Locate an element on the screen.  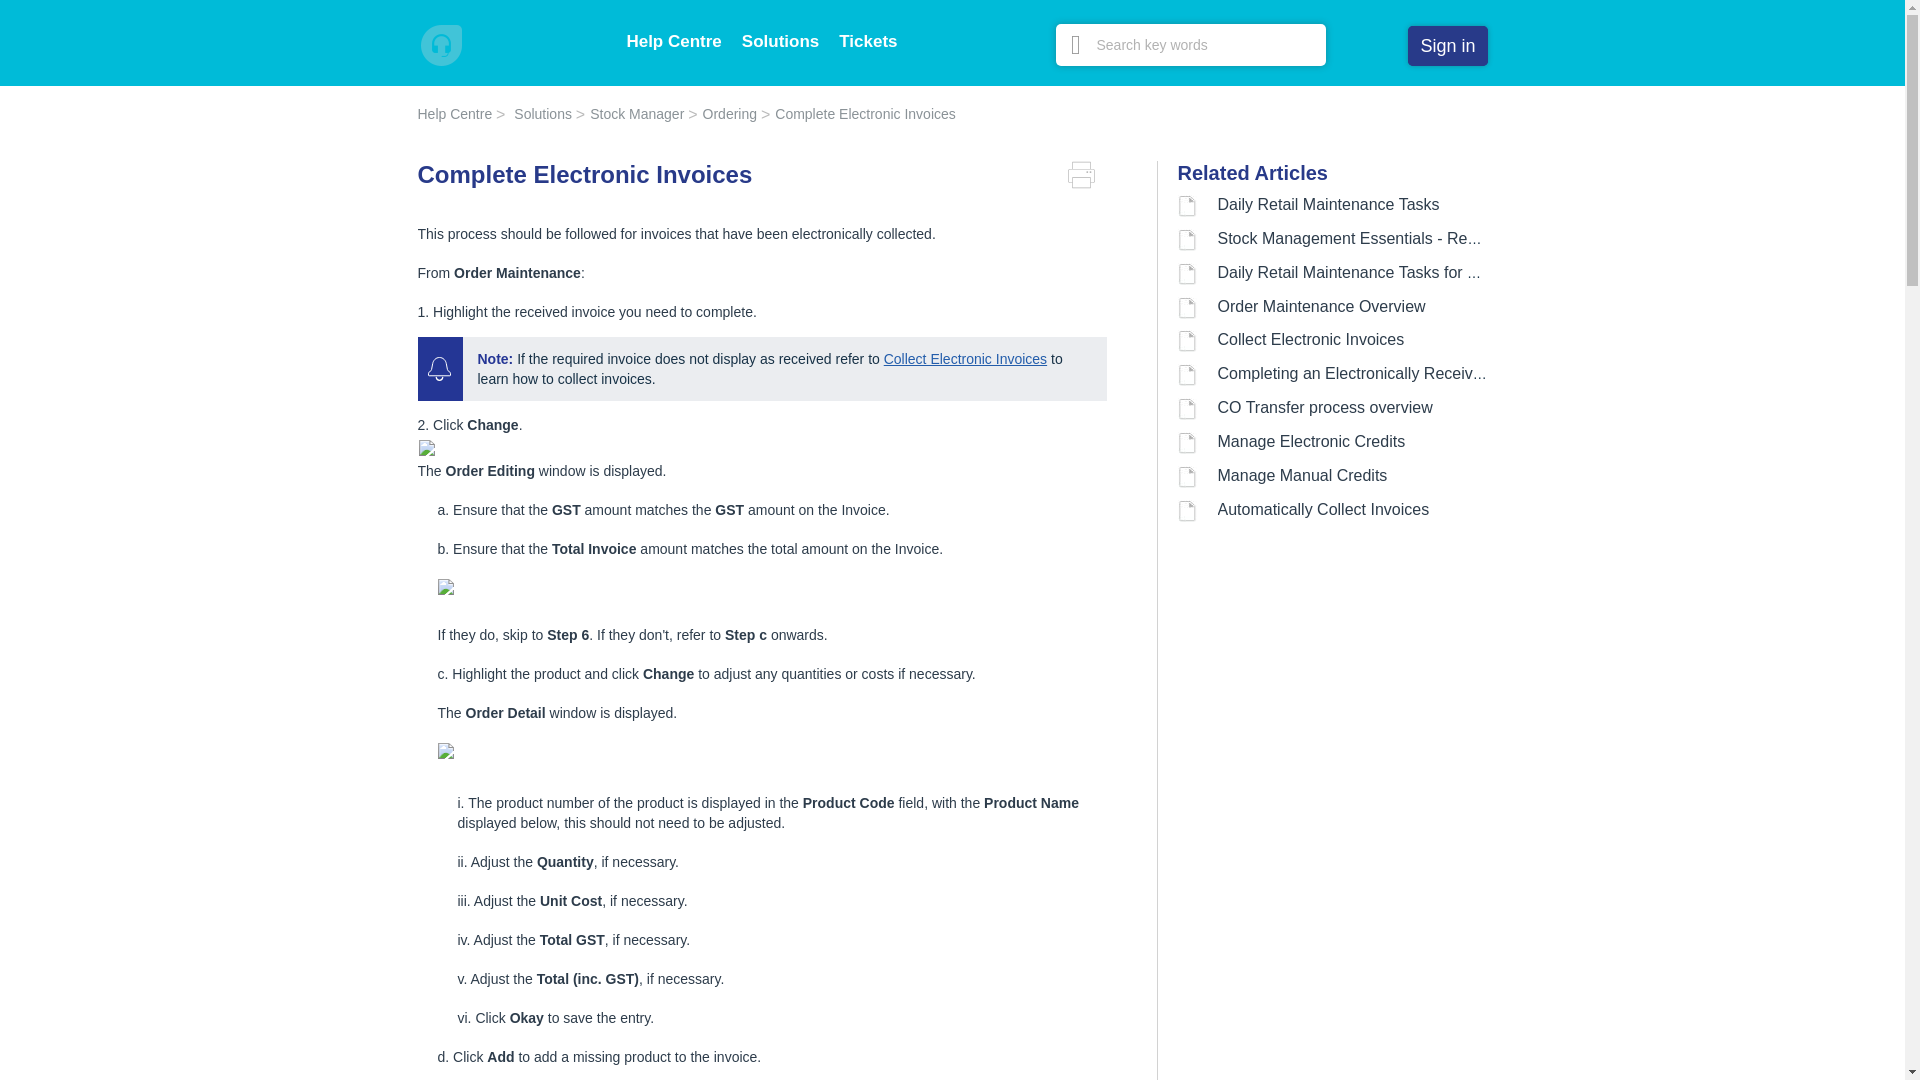
Help Centre is located at coordinates (673, 41).